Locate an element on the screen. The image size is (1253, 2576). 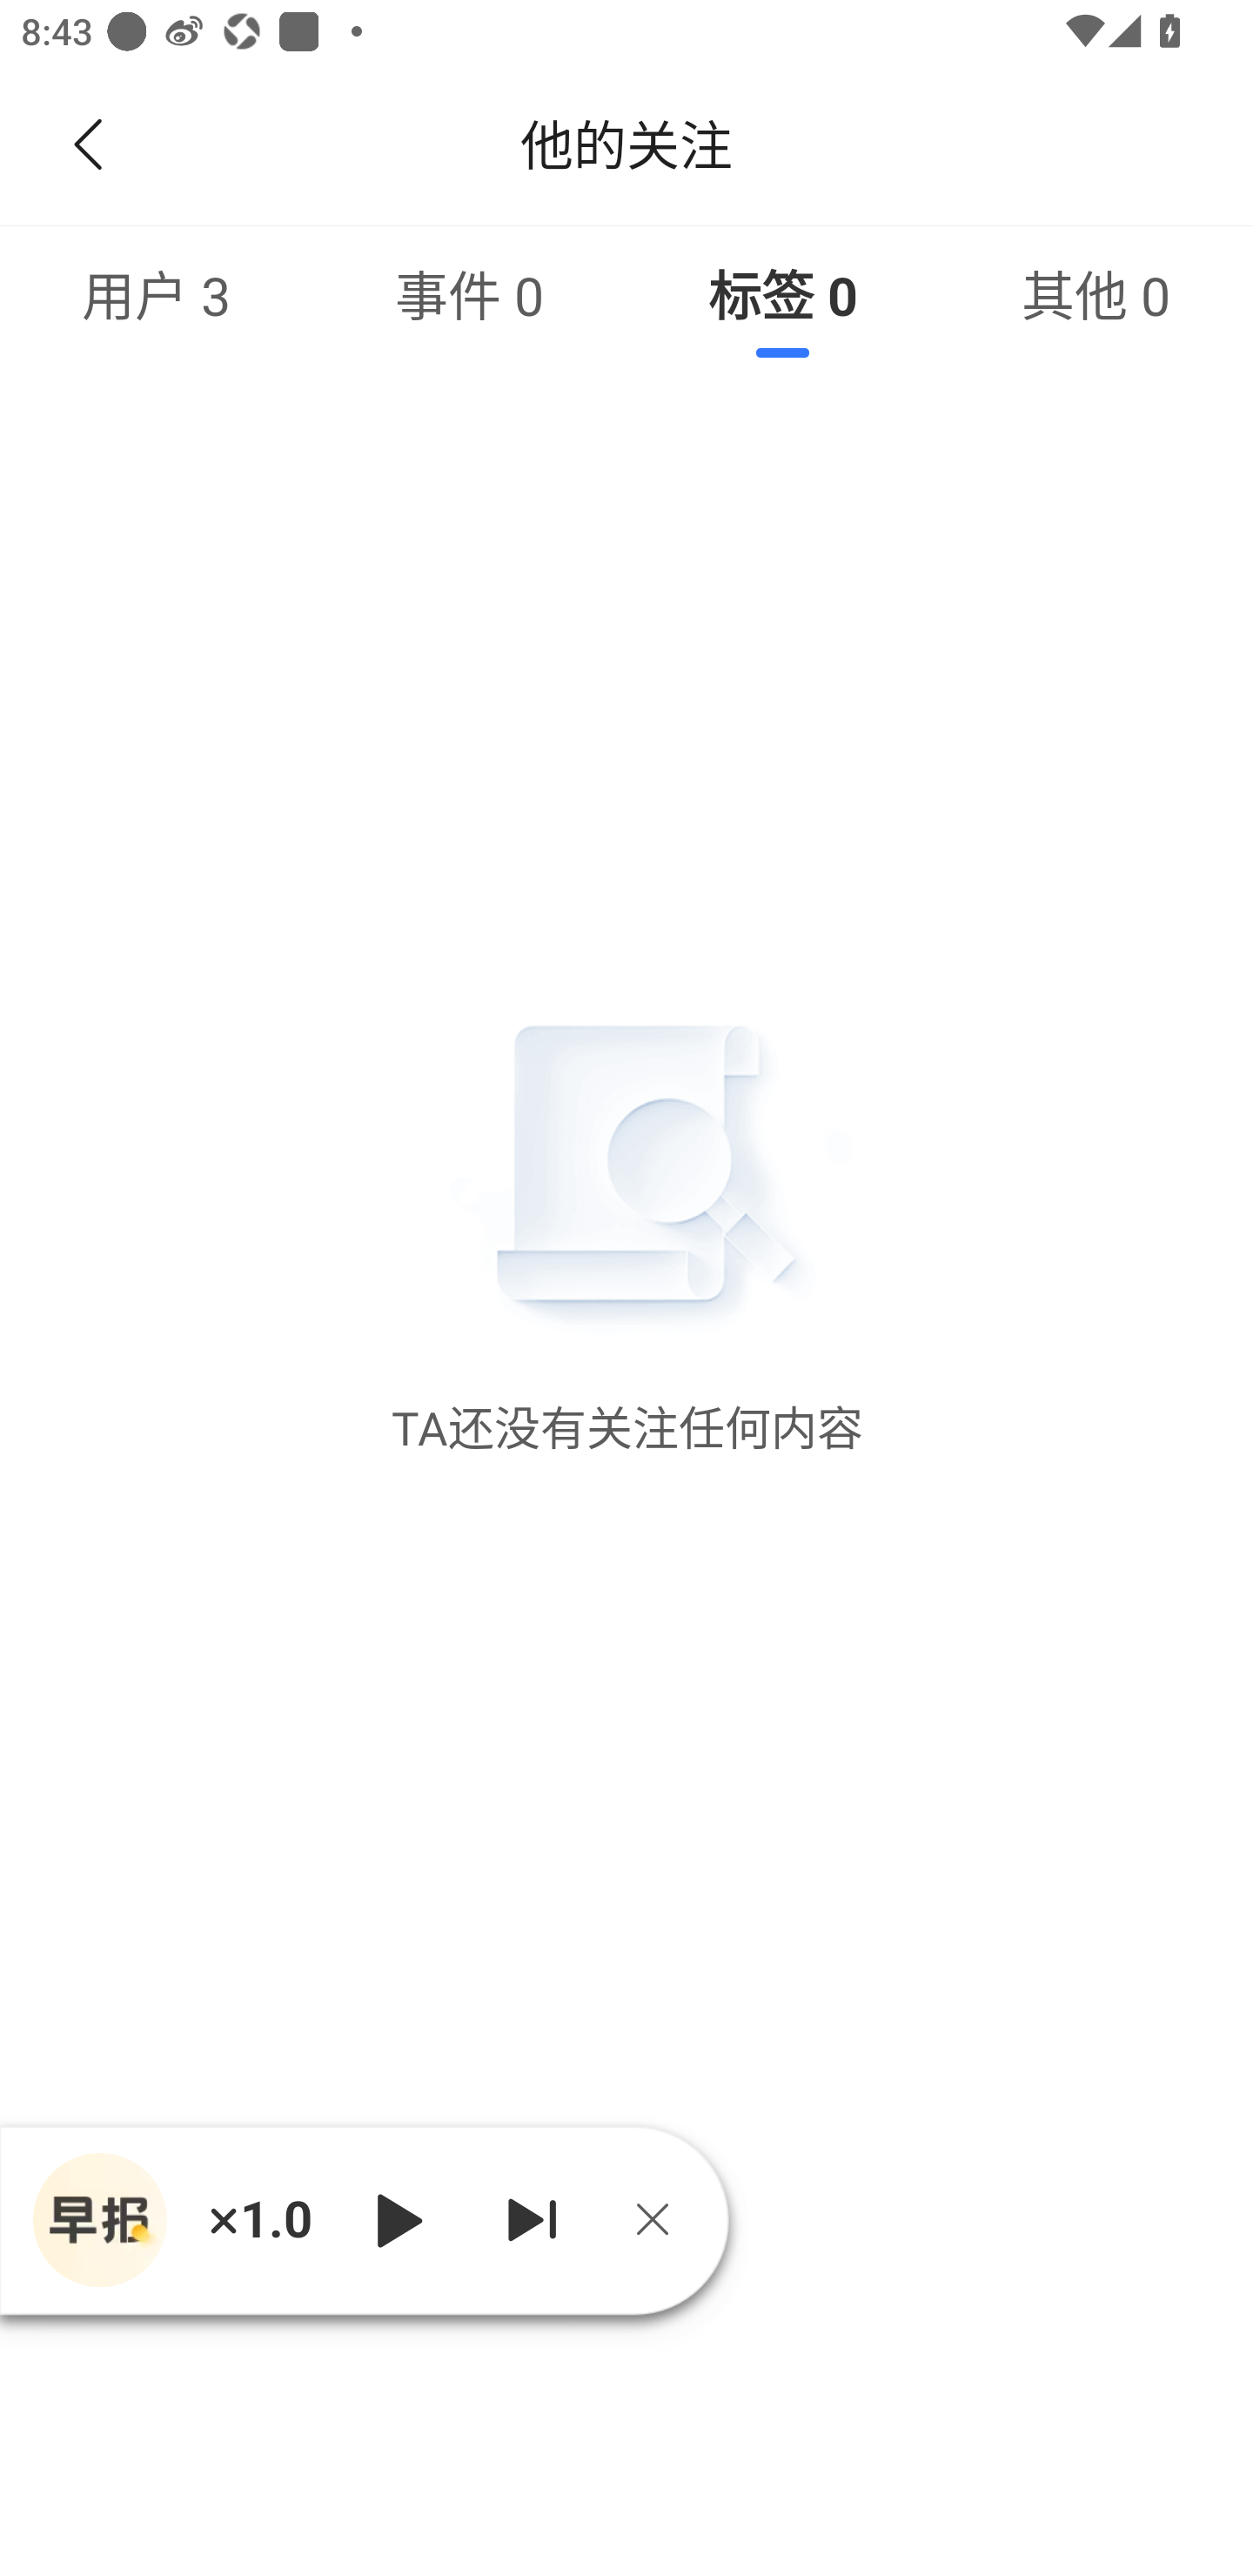
其他&nbsp;0，可选中 is located at coordinates (1096, 294).